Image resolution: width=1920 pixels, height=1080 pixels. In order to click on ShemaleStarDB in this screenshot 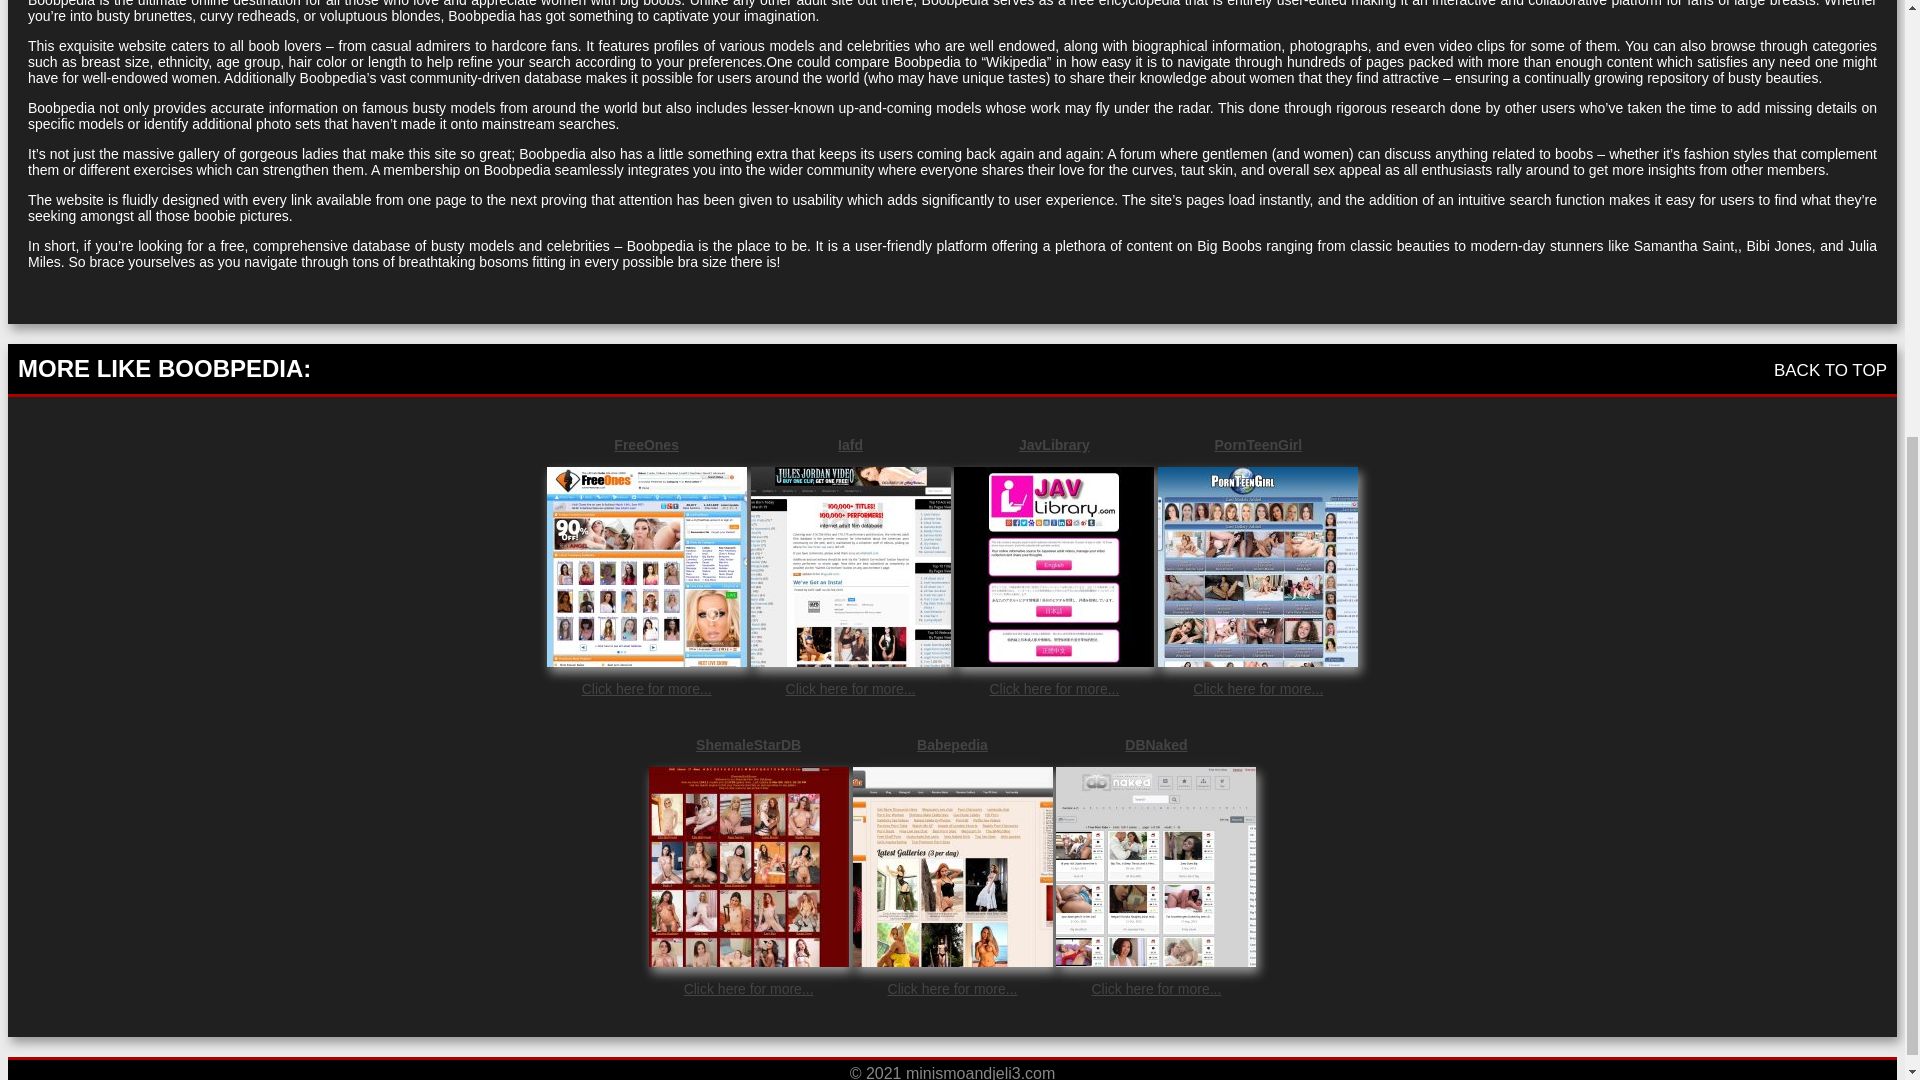, I will do `click(748, 744)`.